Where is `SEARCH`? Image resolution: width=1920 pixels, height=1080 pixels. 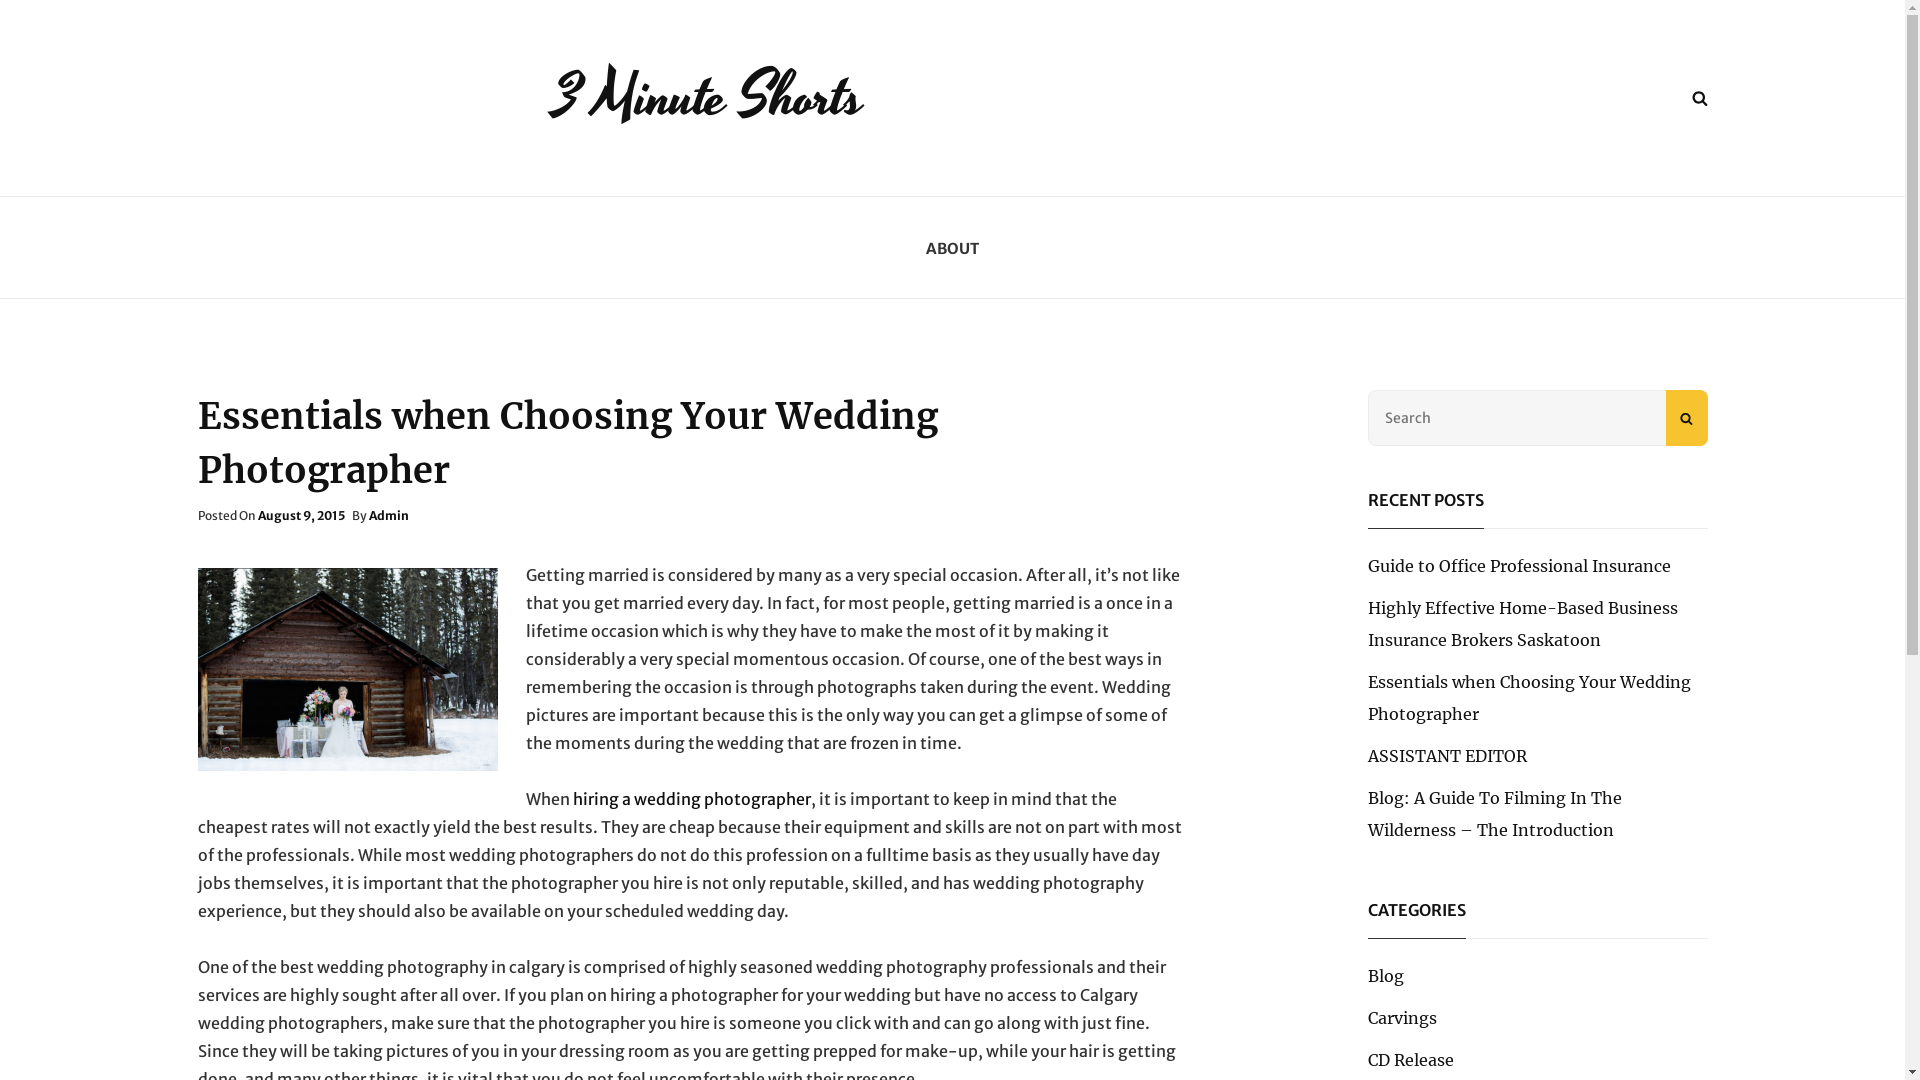 SEARCH is located at coordinates (1687, 418).